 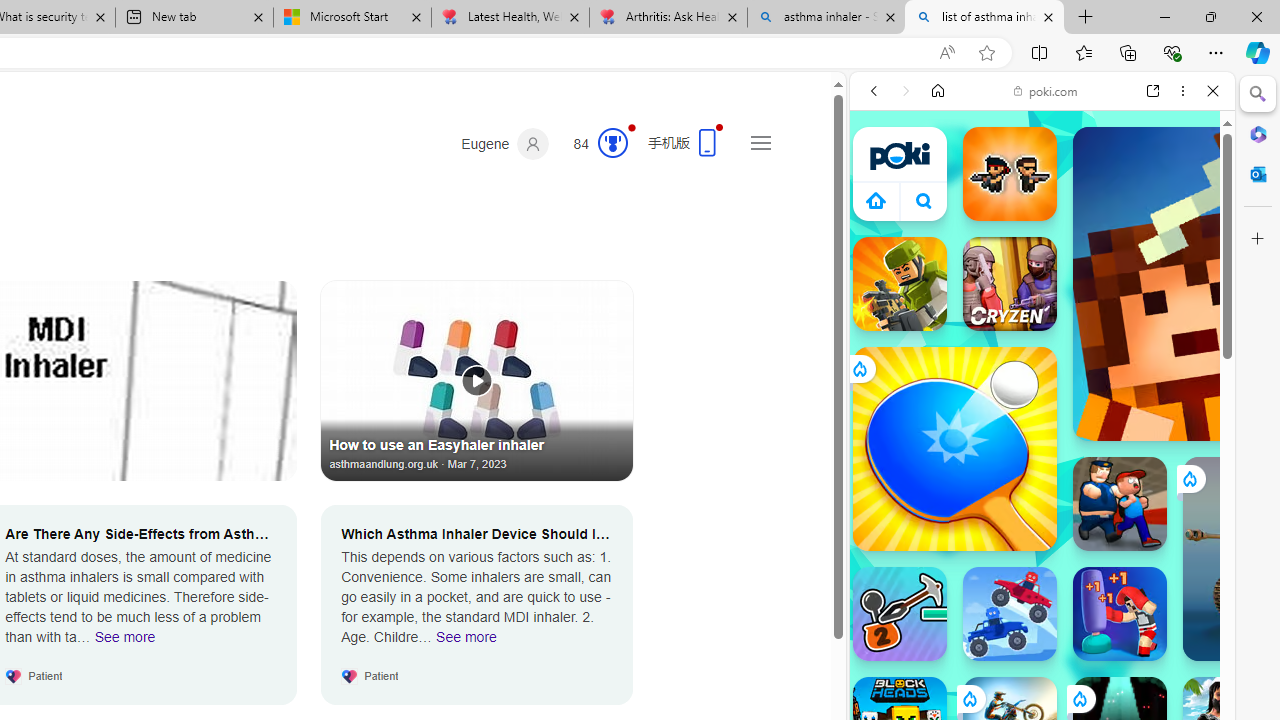 I want to click on Battle Wheels, so click(x=1010, y=614).